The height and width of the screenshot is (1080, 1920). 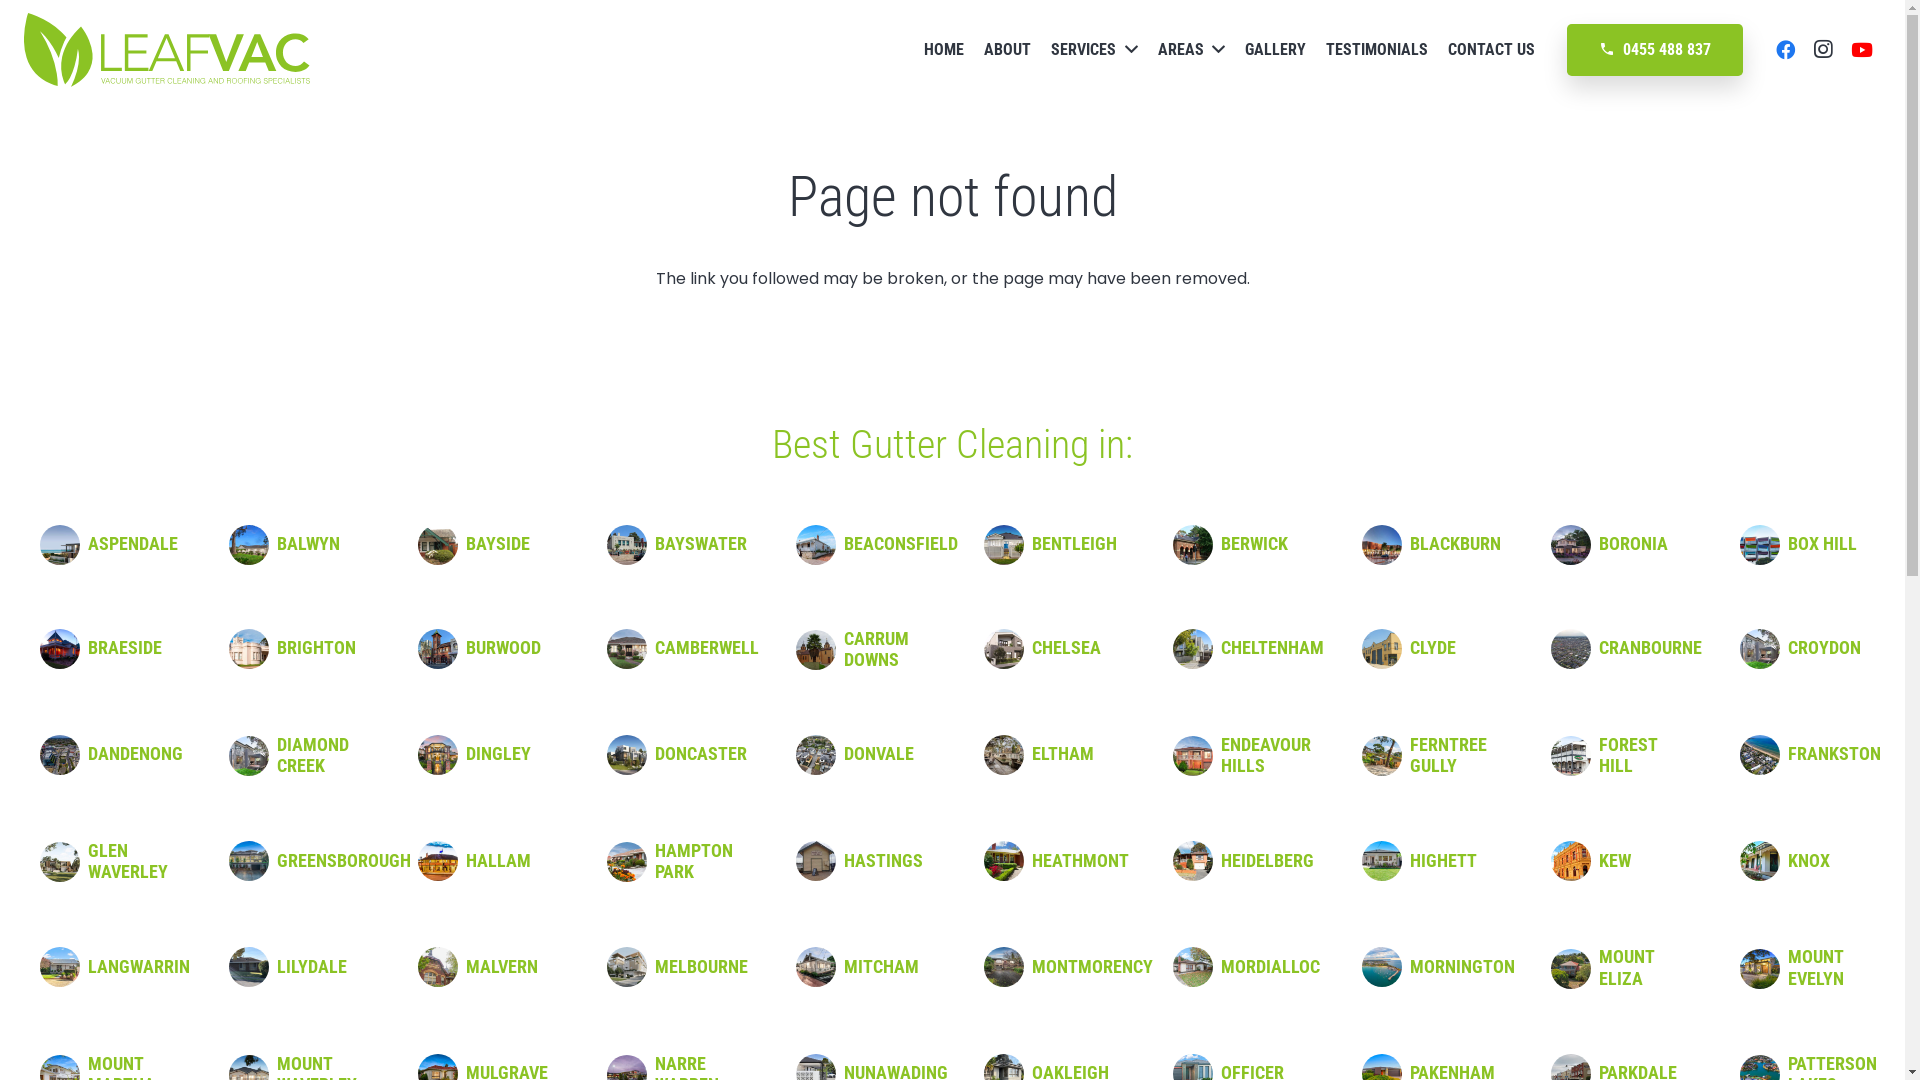 What do you see at coordinates (1270, 967) in the screenshot?
I see `MORDIALLOC` at bounding box center [1270, 967].